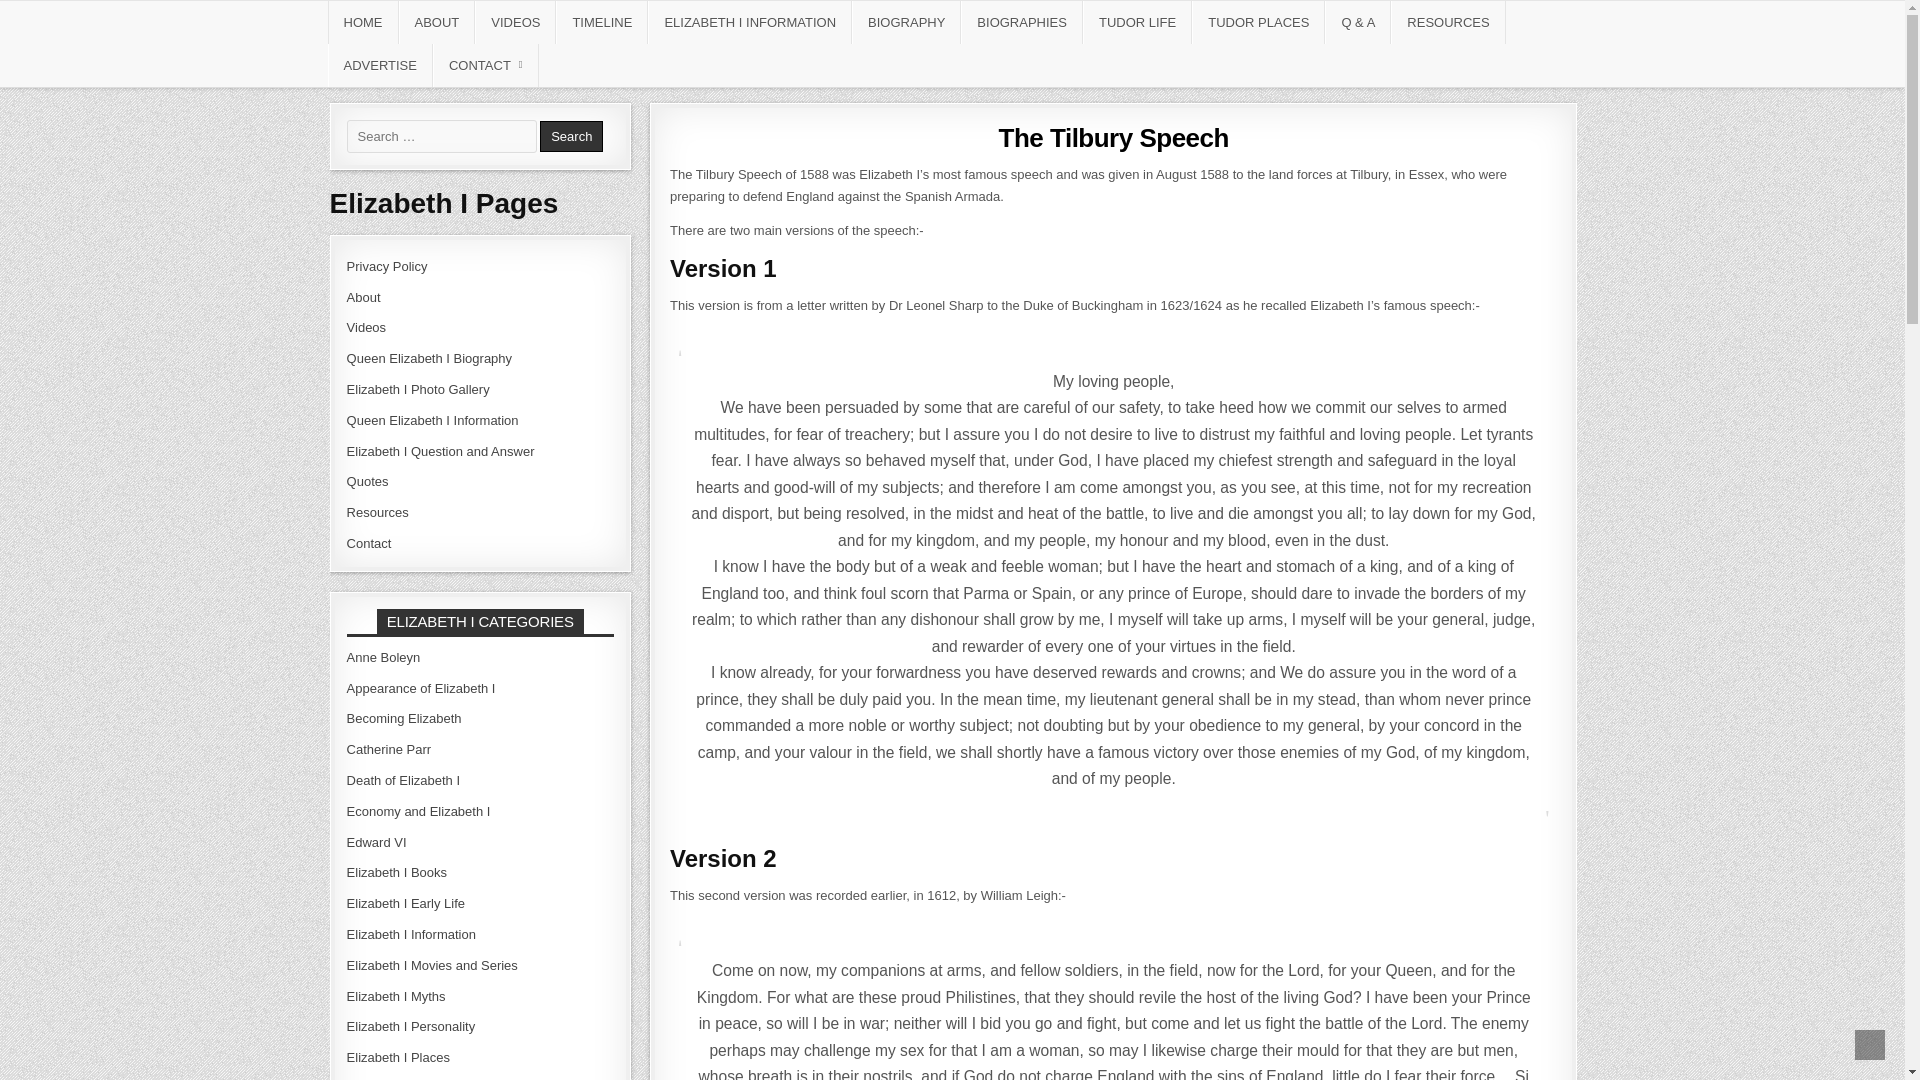  Describe the element at coordinates (570, 136) in the screenshot. I see `Search` at that location.